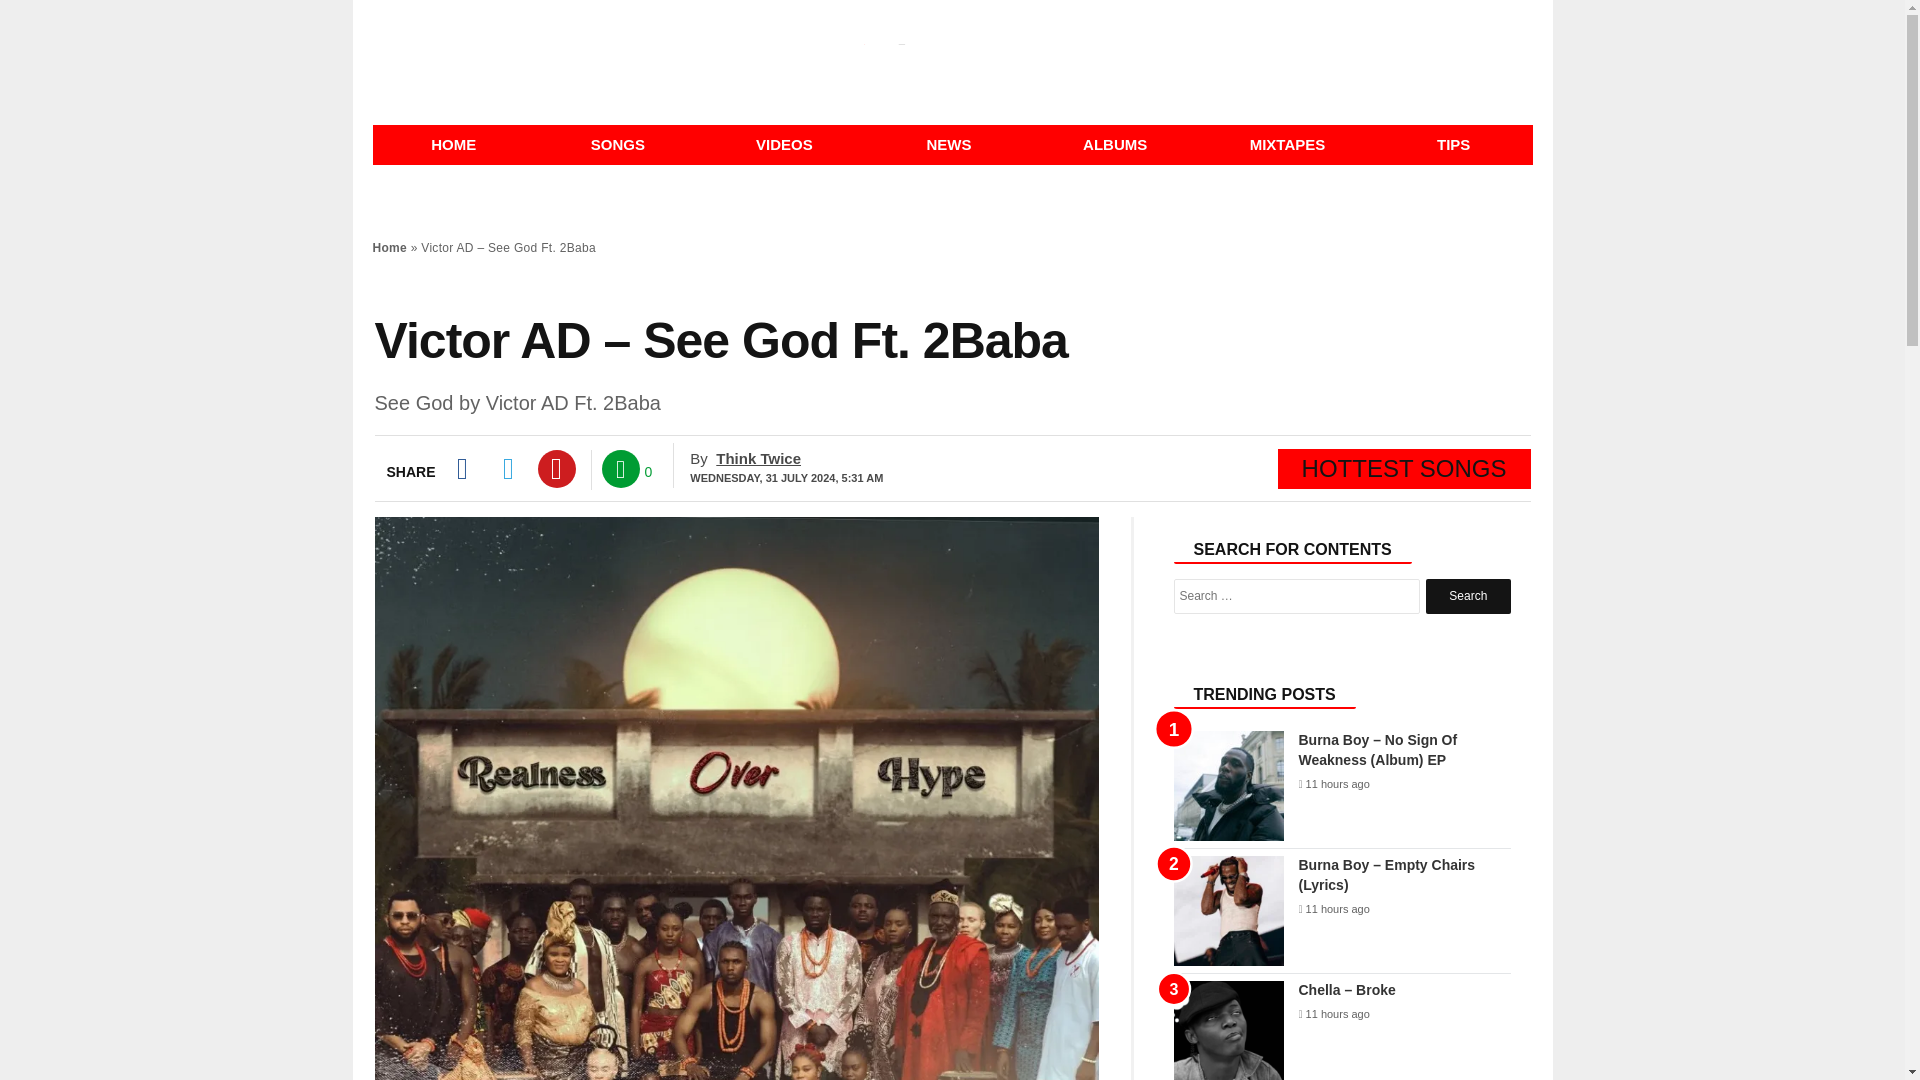 This screenshot has height=1080, width=1920. I want to click on Videos, so click(784, 145).